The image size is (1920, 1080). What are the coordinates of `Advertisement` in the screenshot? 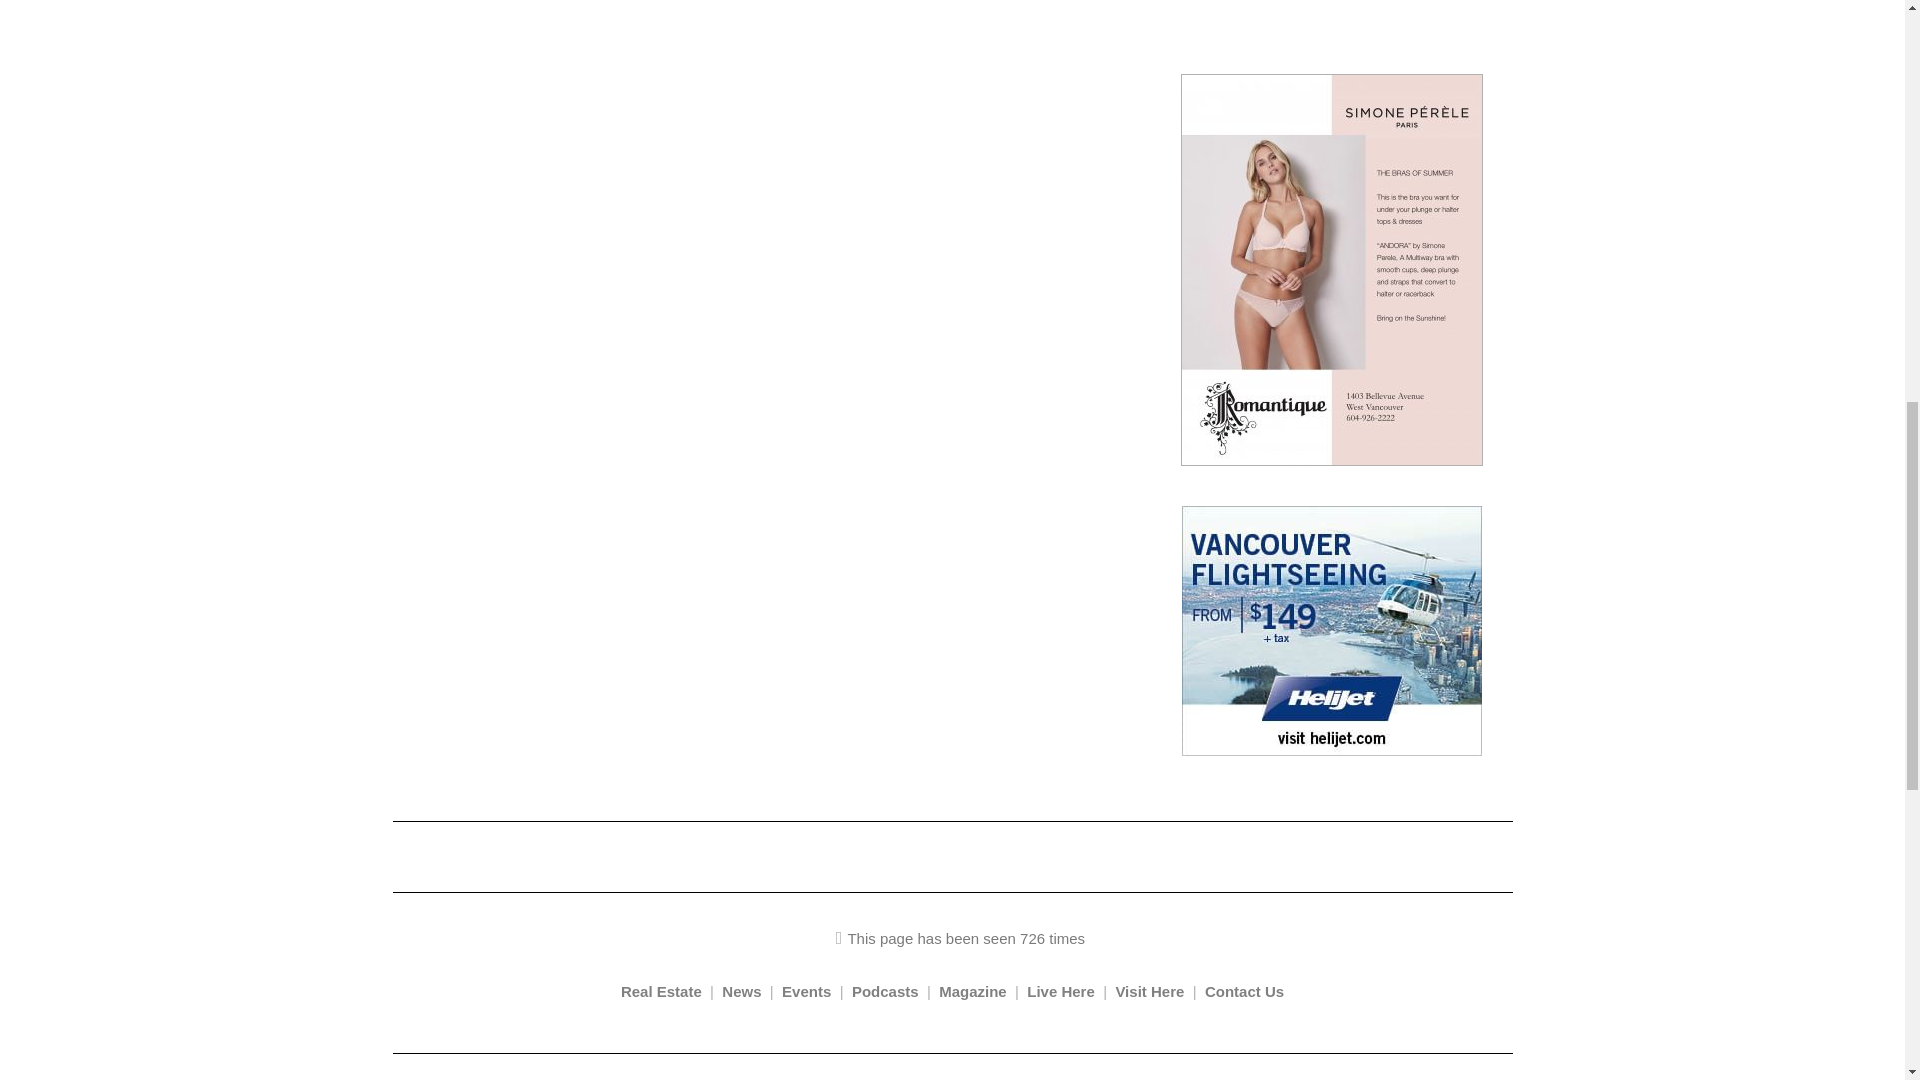 It's located at (1326, 27).